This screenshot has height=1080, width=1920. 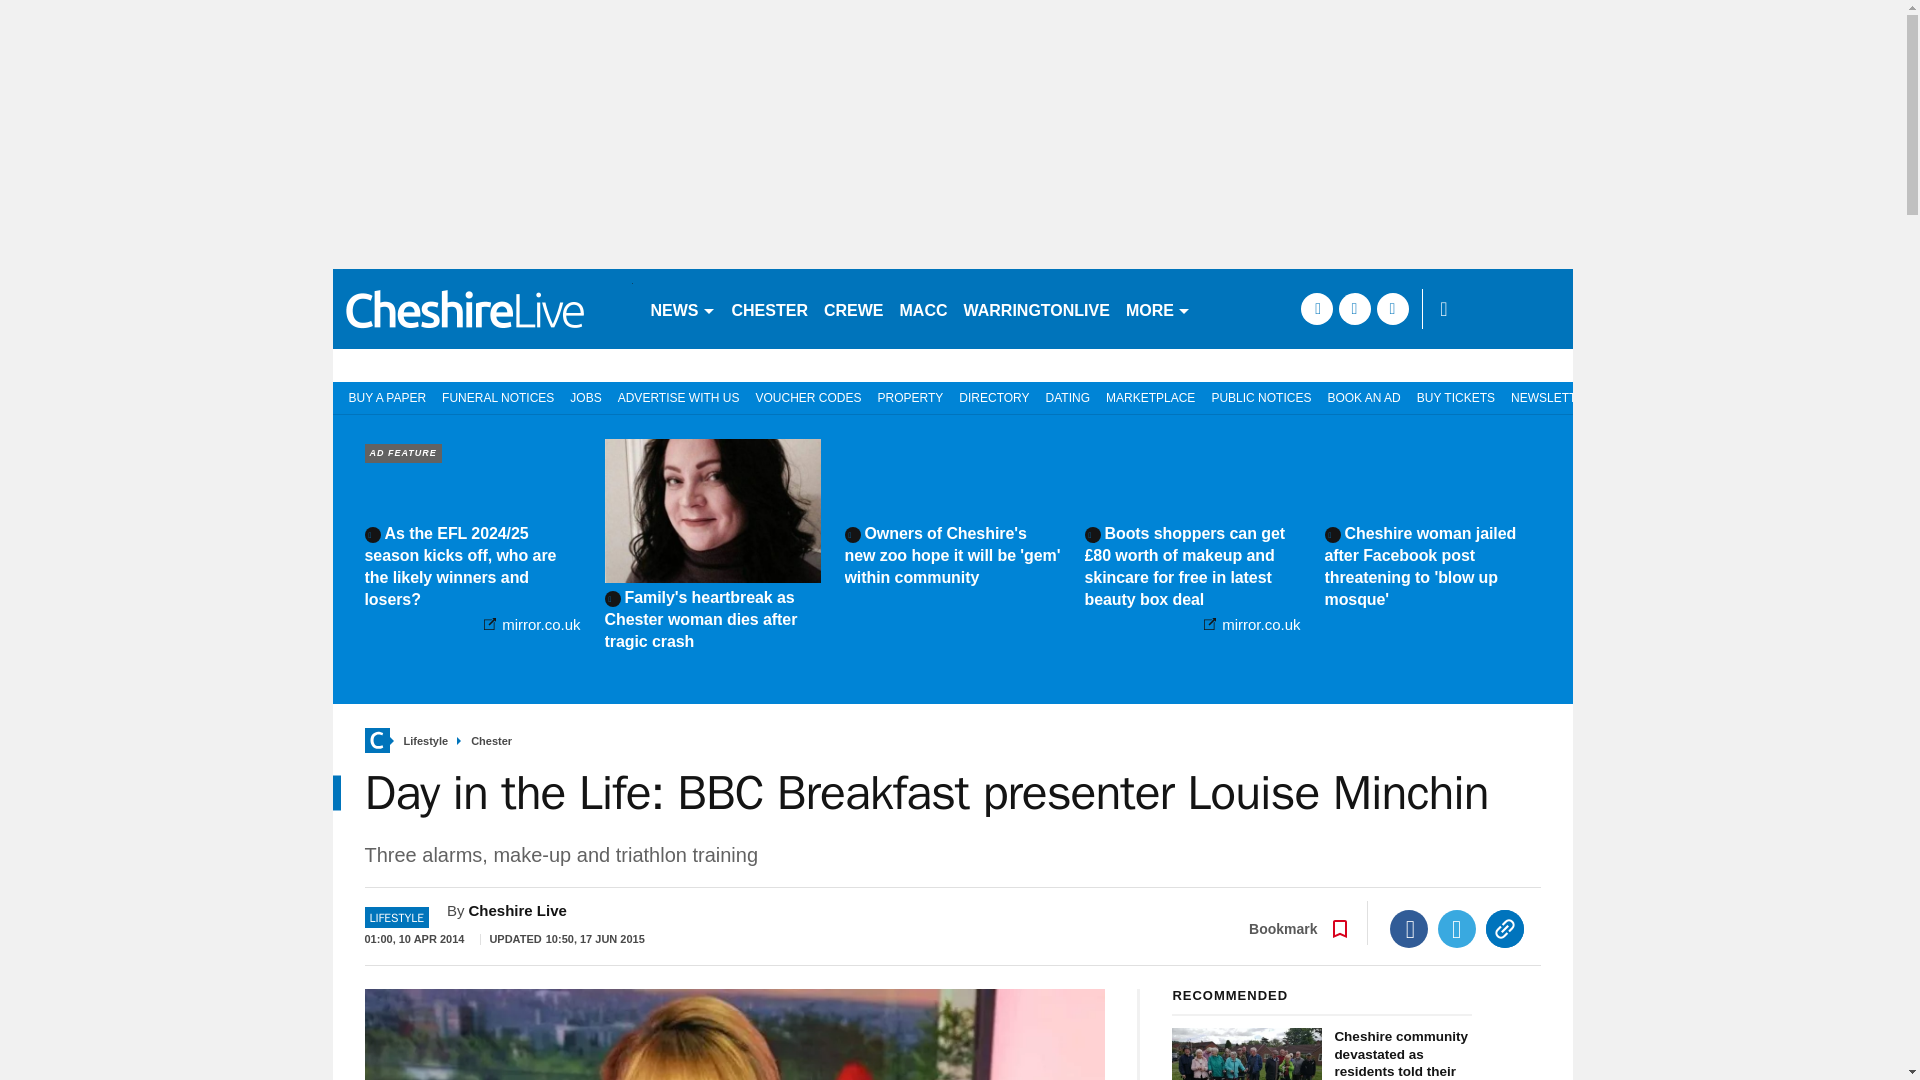 What do you see at coordinates (1354, 308) in the screenshot?
I see `twitter` at bounding box center [1354, 308].